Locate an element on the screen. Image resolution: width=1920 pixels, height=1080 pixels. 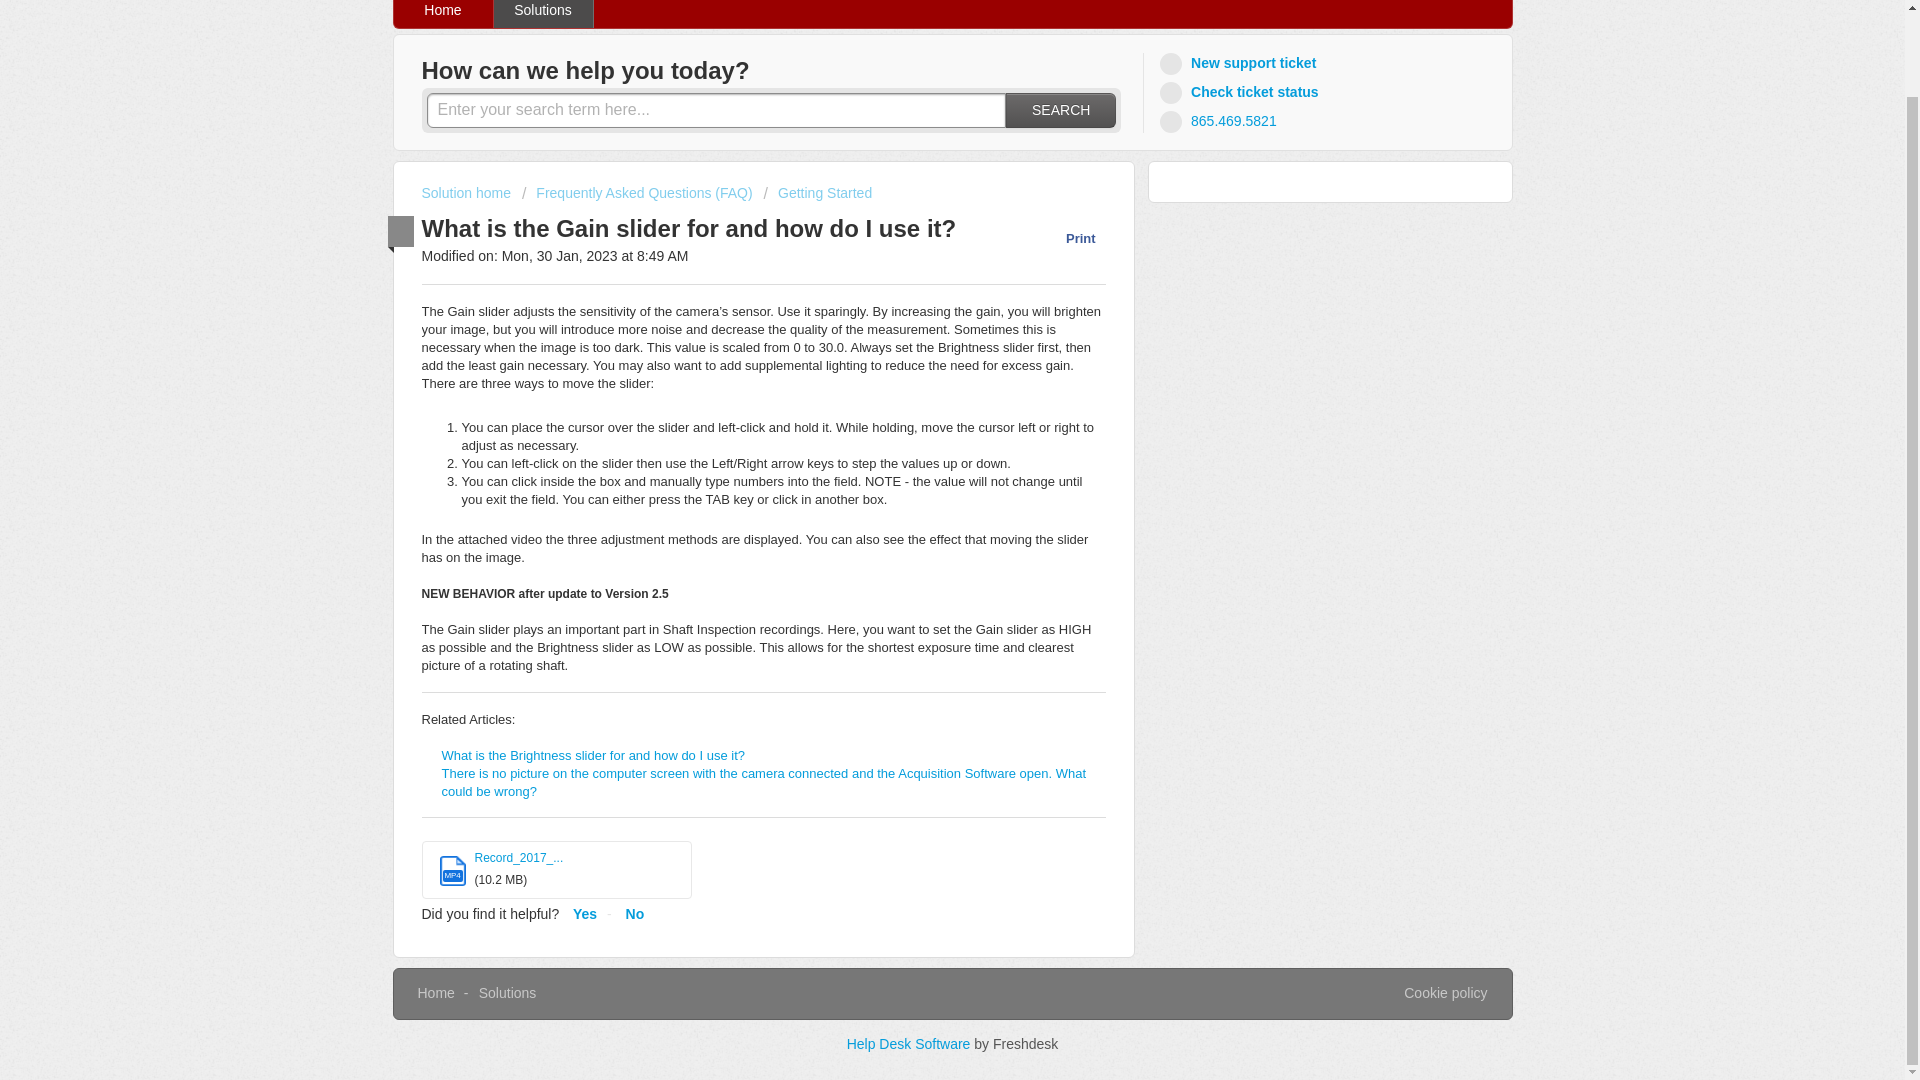
Help Desk Software is located at coordinates (910, 1043).